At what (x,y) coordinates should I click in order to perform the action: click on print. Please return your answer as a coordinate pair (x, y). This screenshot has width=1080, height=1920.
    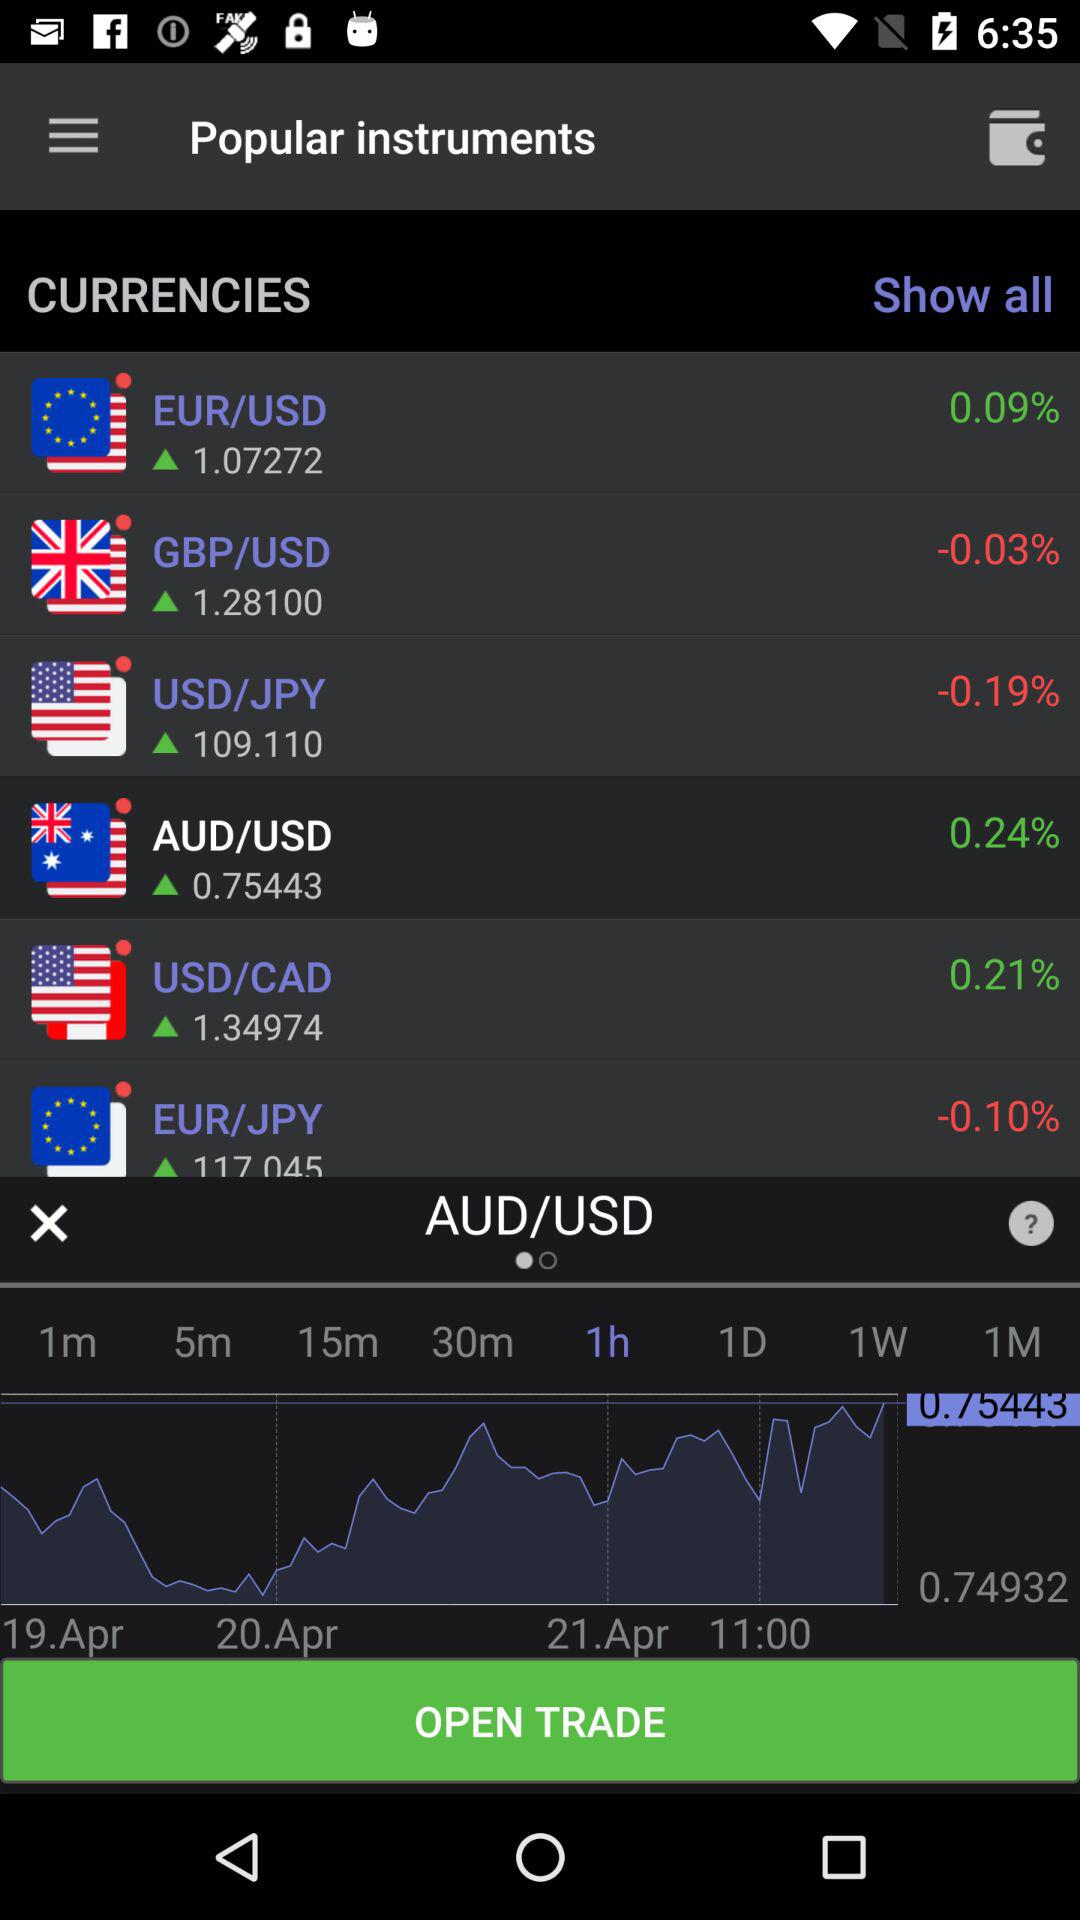
    Looking at the image, I should click on (1017, 136).